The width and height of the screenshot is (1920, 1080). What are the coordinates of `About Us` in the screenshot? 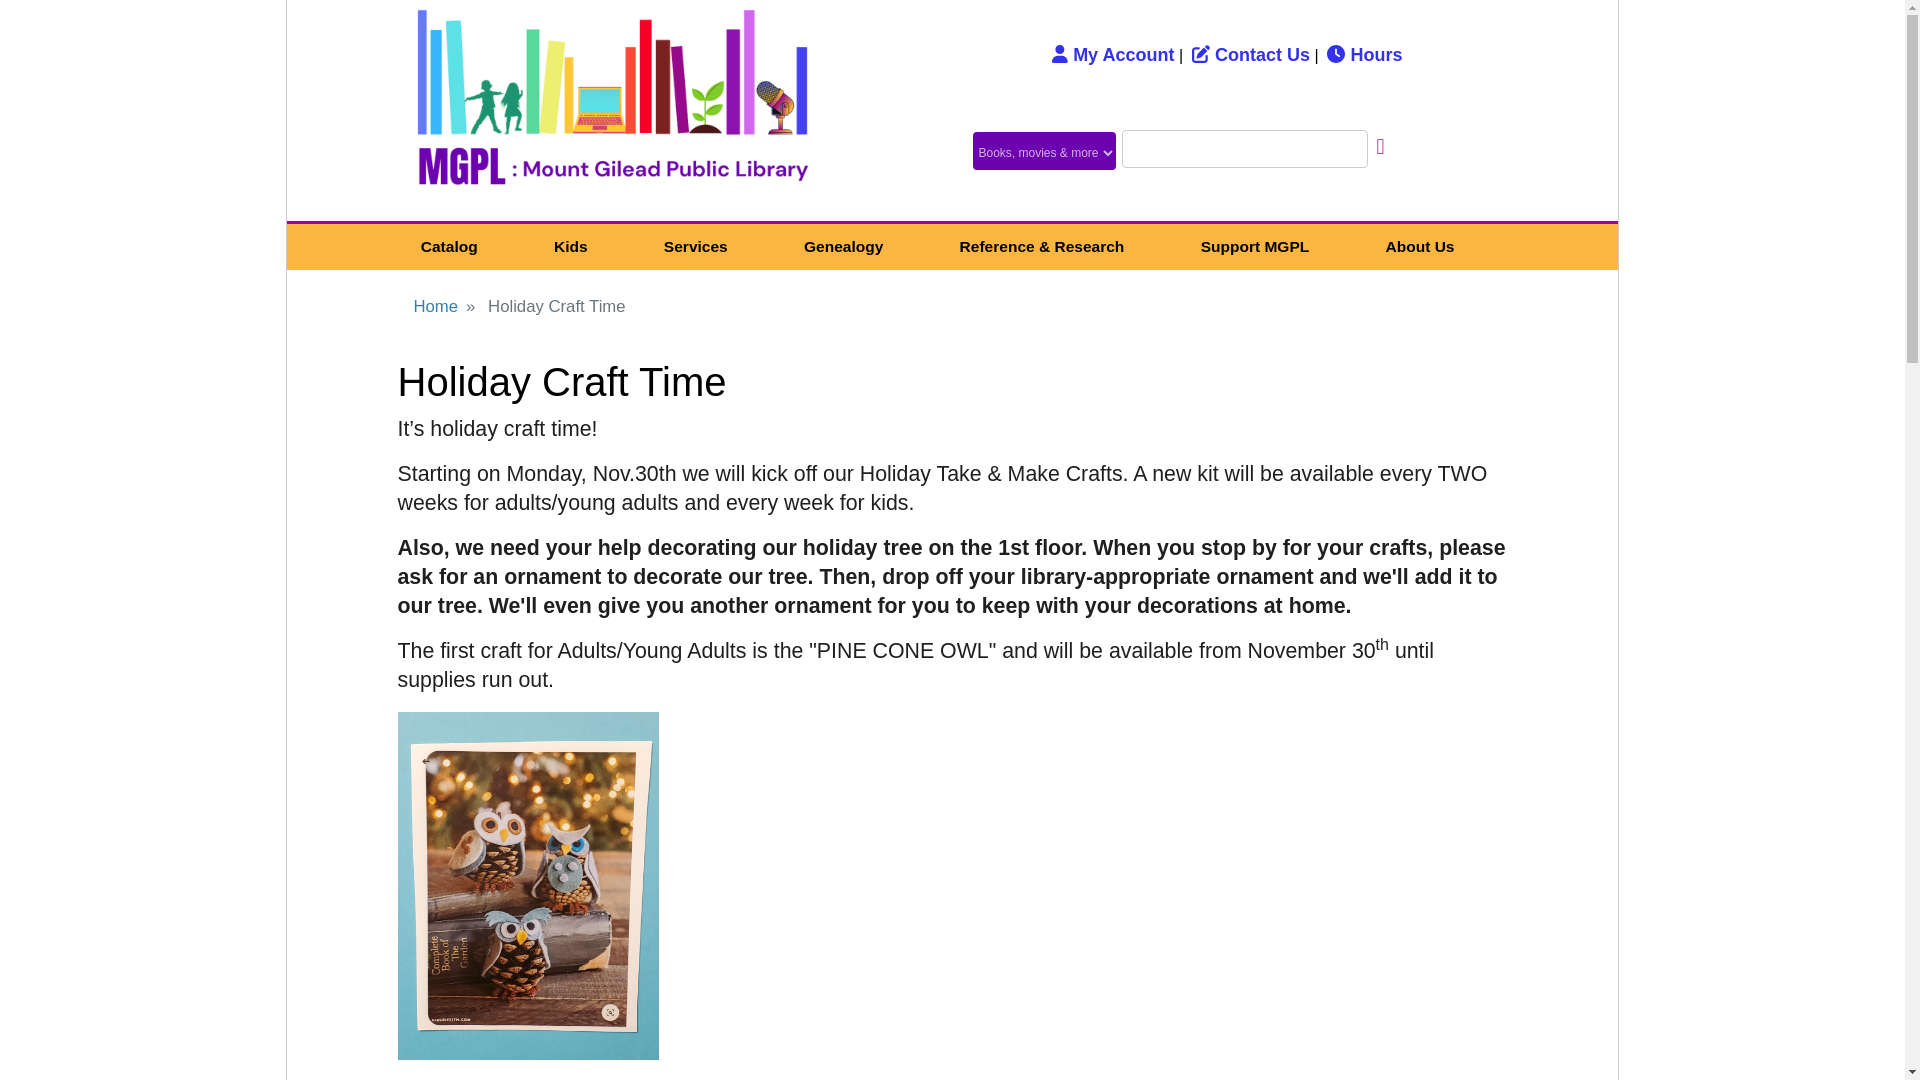 It's located at (1418, 247).